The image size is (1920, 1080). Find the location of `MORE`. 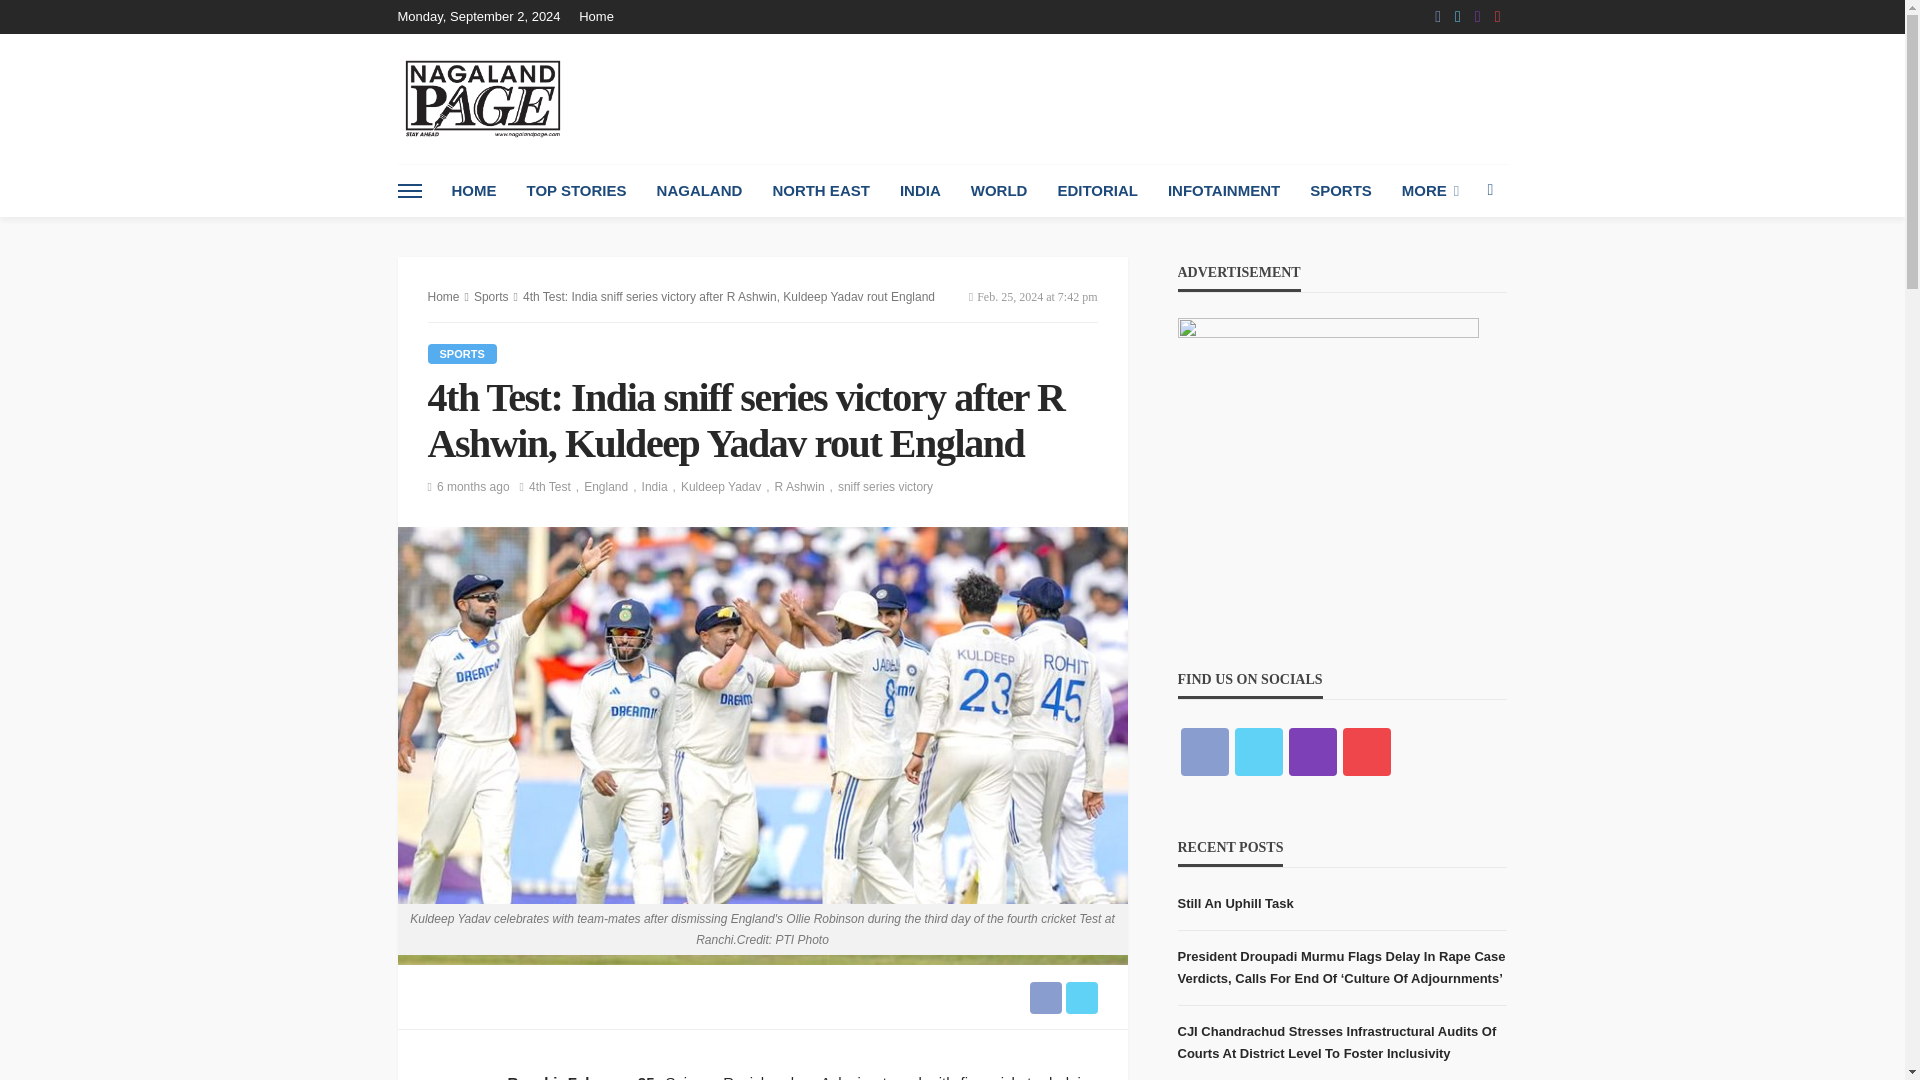

MORE is located at coordinates (1430, 191).